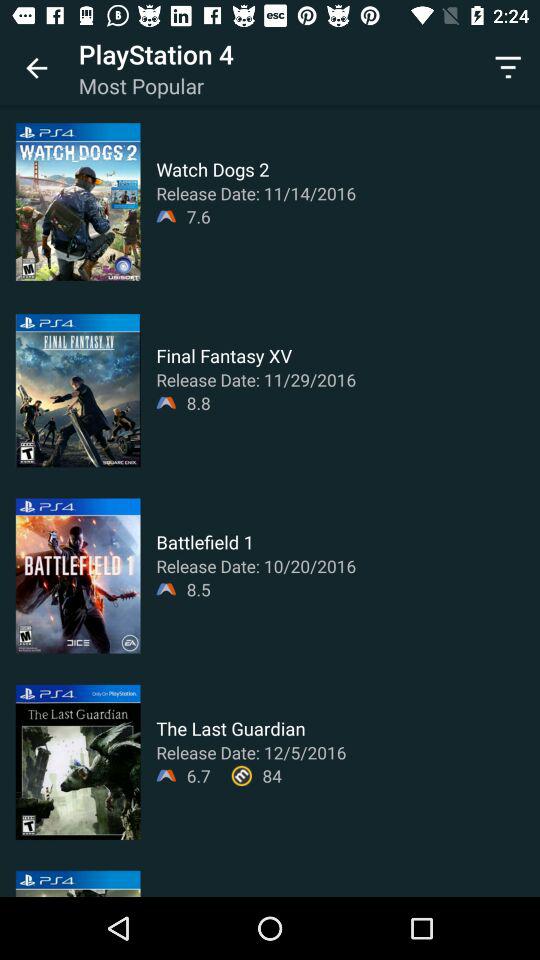 Image resolution: width=540 pixels, height=960 pixels. What do you see at coordinates (36, 68) in the screenshot?
I see `select the app next to playstation 4` at bounding box center [36, 68].